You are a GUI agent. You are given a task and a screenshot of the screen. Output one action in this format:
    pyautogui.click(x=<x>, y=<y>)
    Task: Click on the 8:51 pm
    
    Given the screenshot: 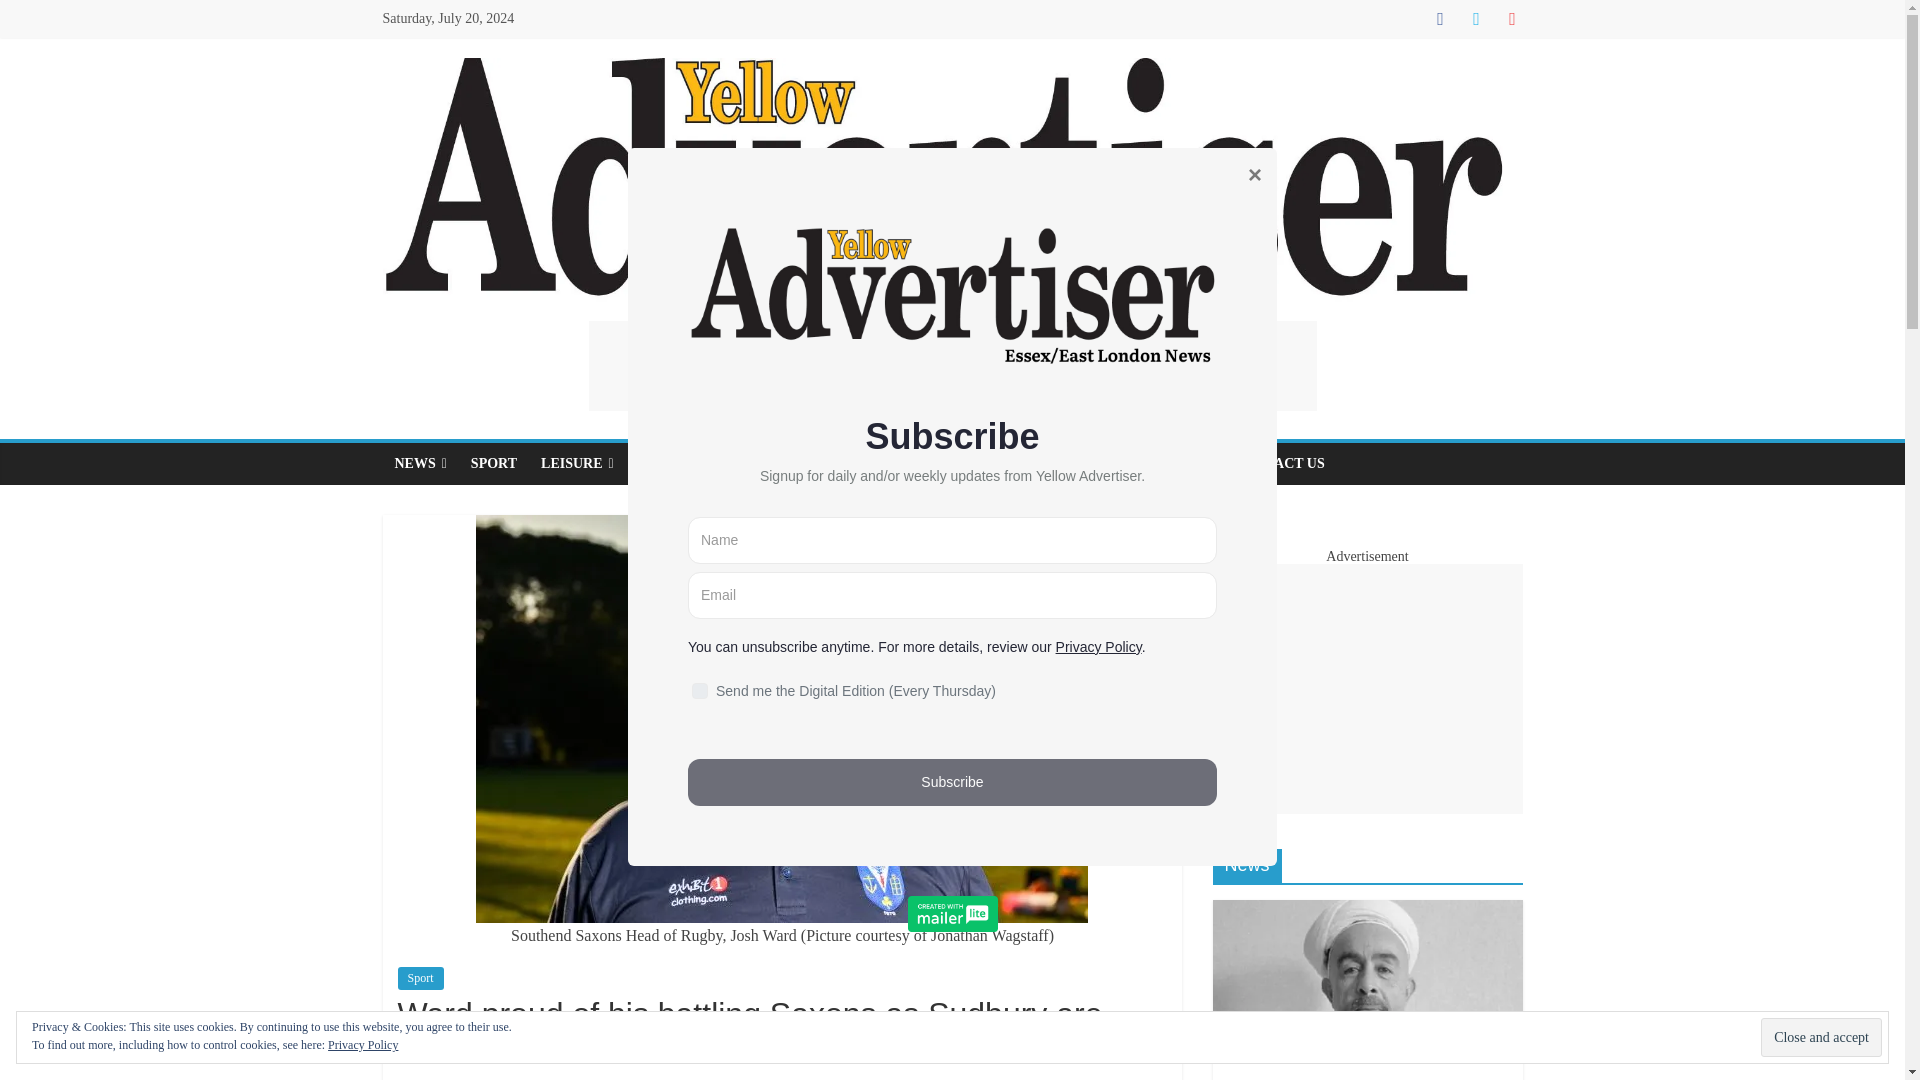 What is the action you would take?
    pyautogui.click(x=430, y=1078)
    